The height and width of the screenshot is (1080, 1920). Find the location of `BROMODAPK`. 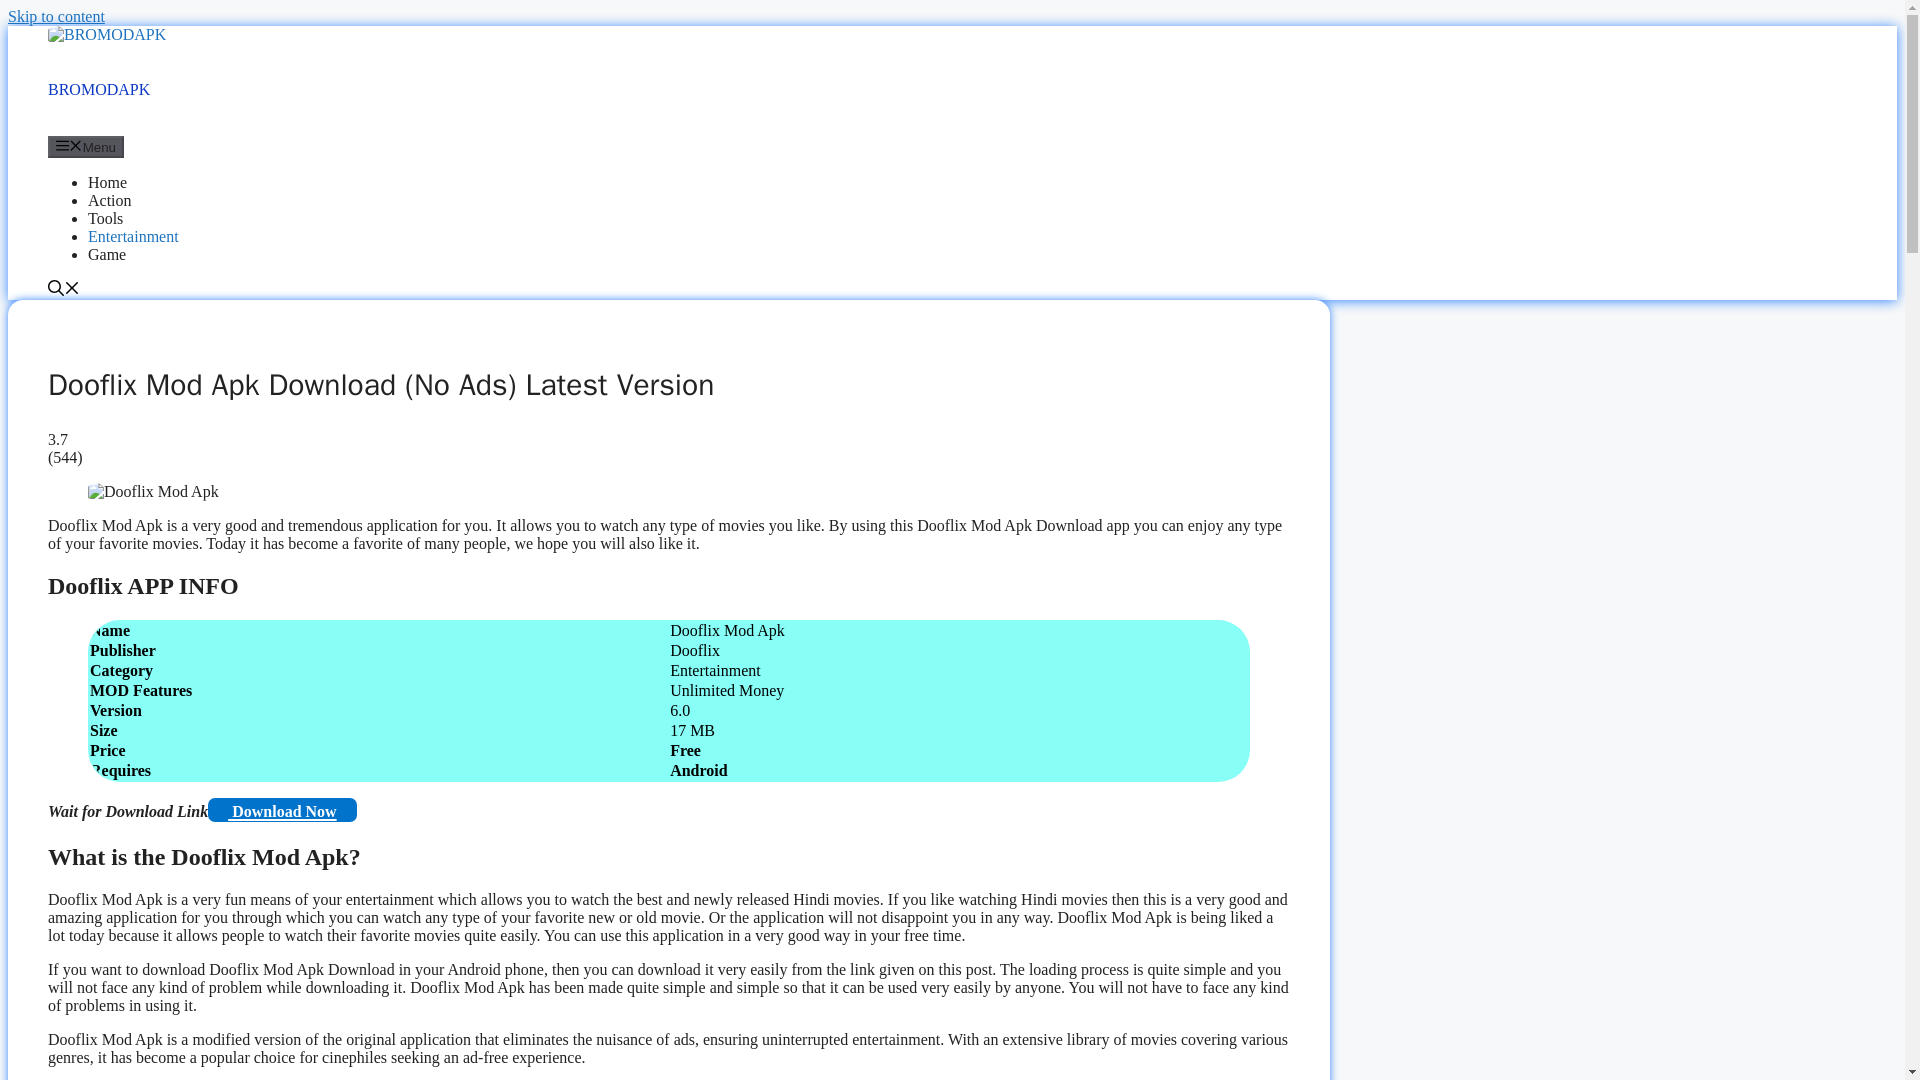

BROMODAPK is located at coordinates (98, 90).